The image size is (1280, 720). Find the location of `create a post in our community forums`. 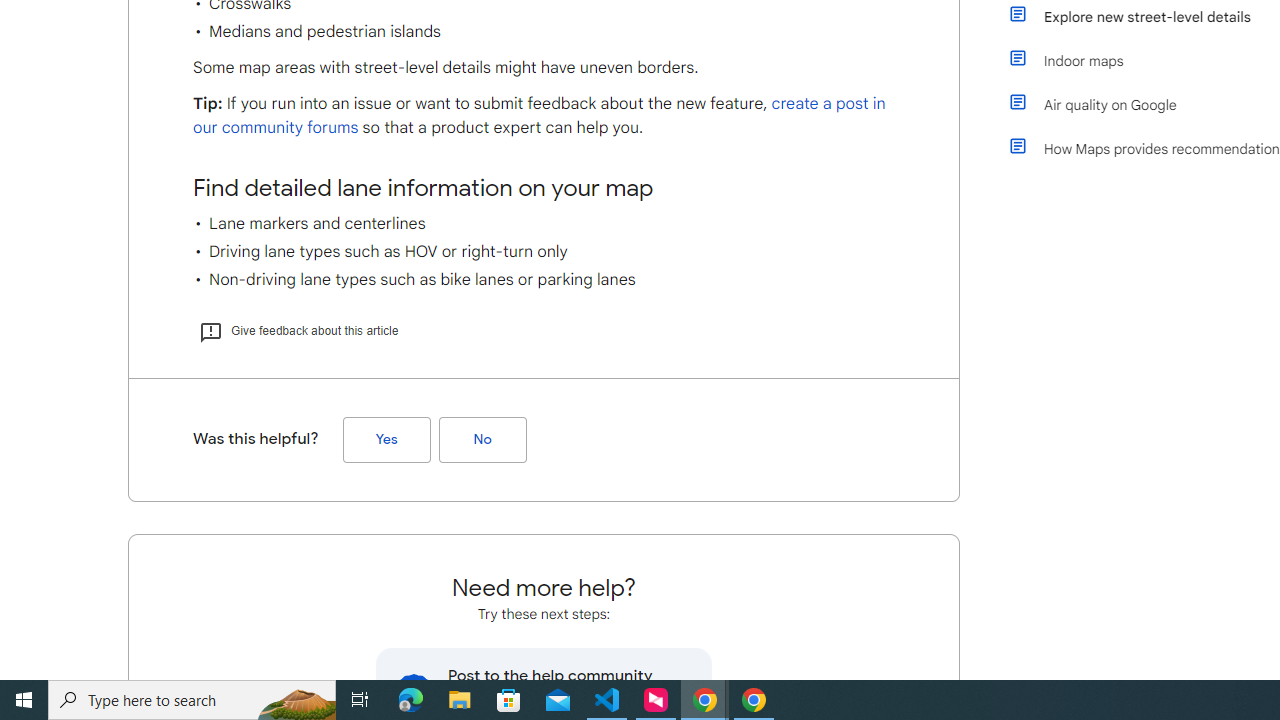

create a post in our community forums is located at coordinates (539, 116).